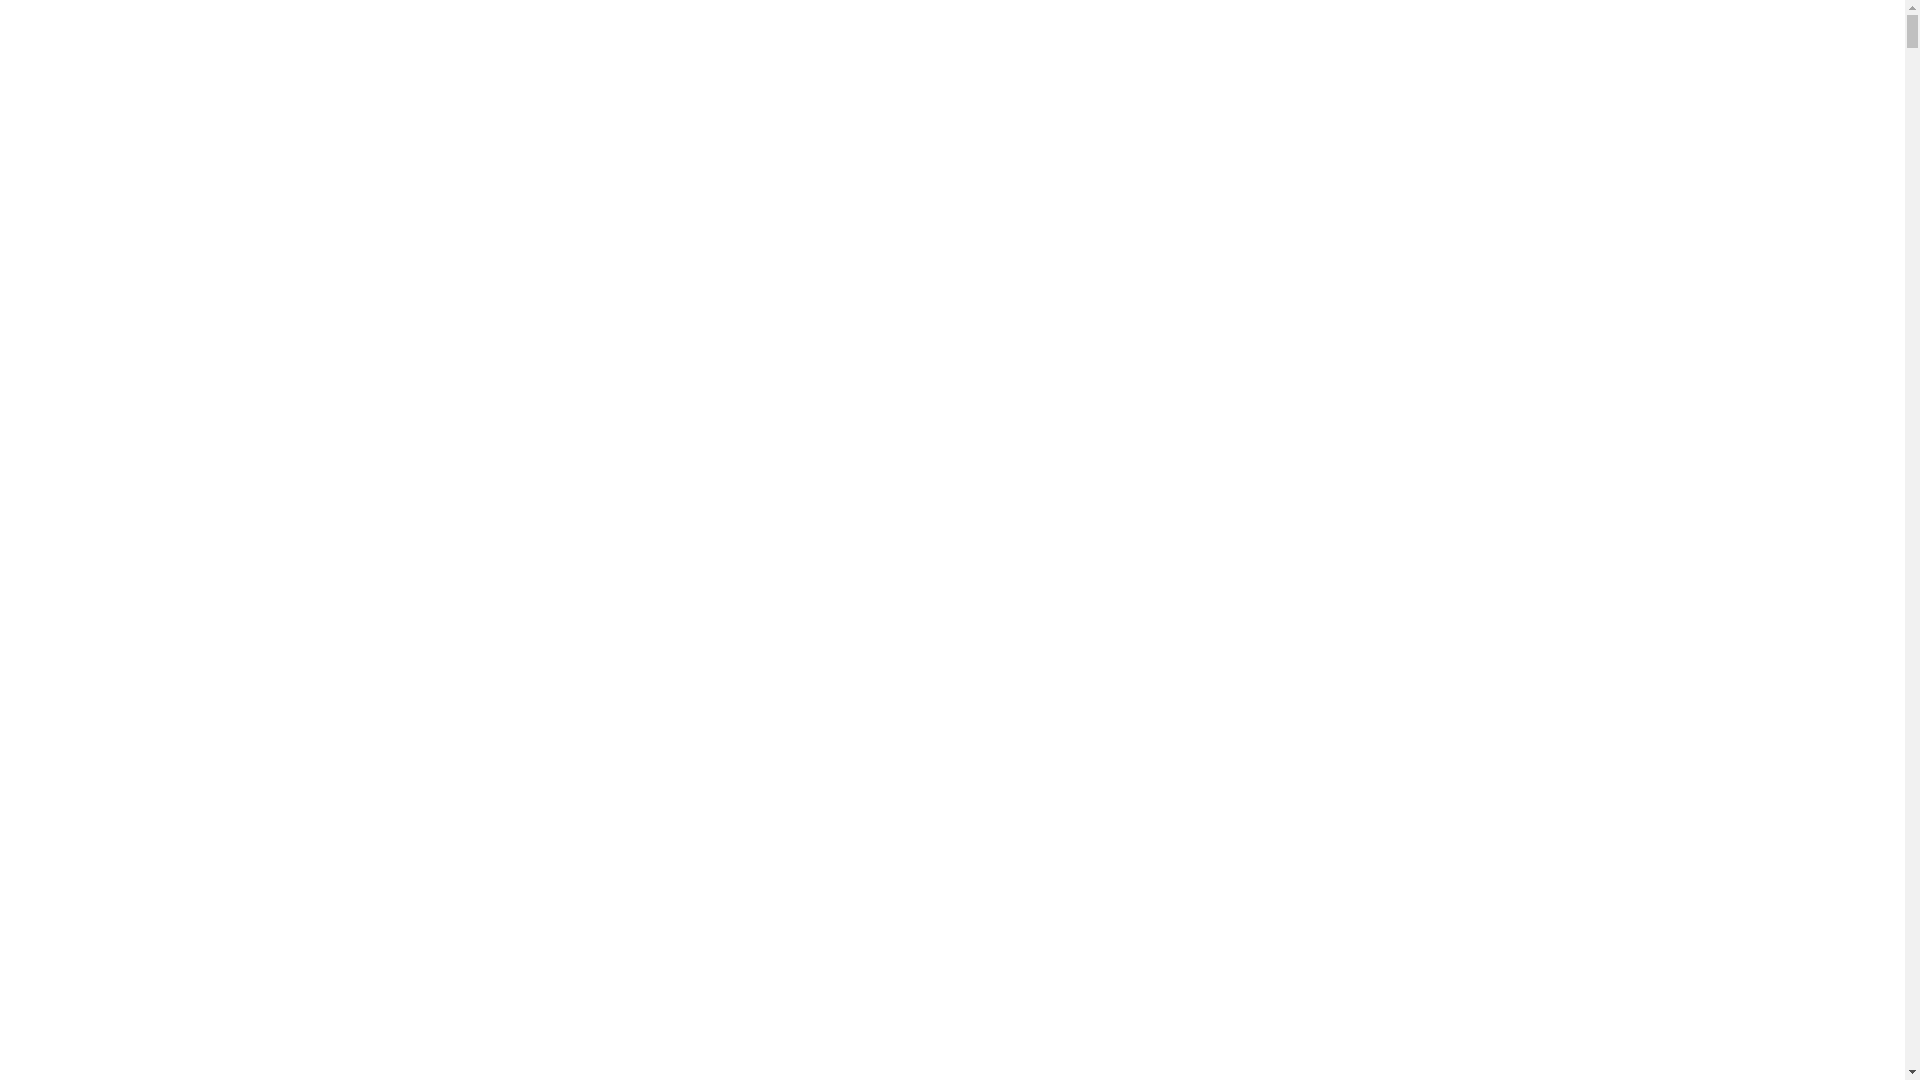  What do you see at coordinates (32, 102) in the screenshot?
I see `Les XIV` at bounding box center [32, 102].